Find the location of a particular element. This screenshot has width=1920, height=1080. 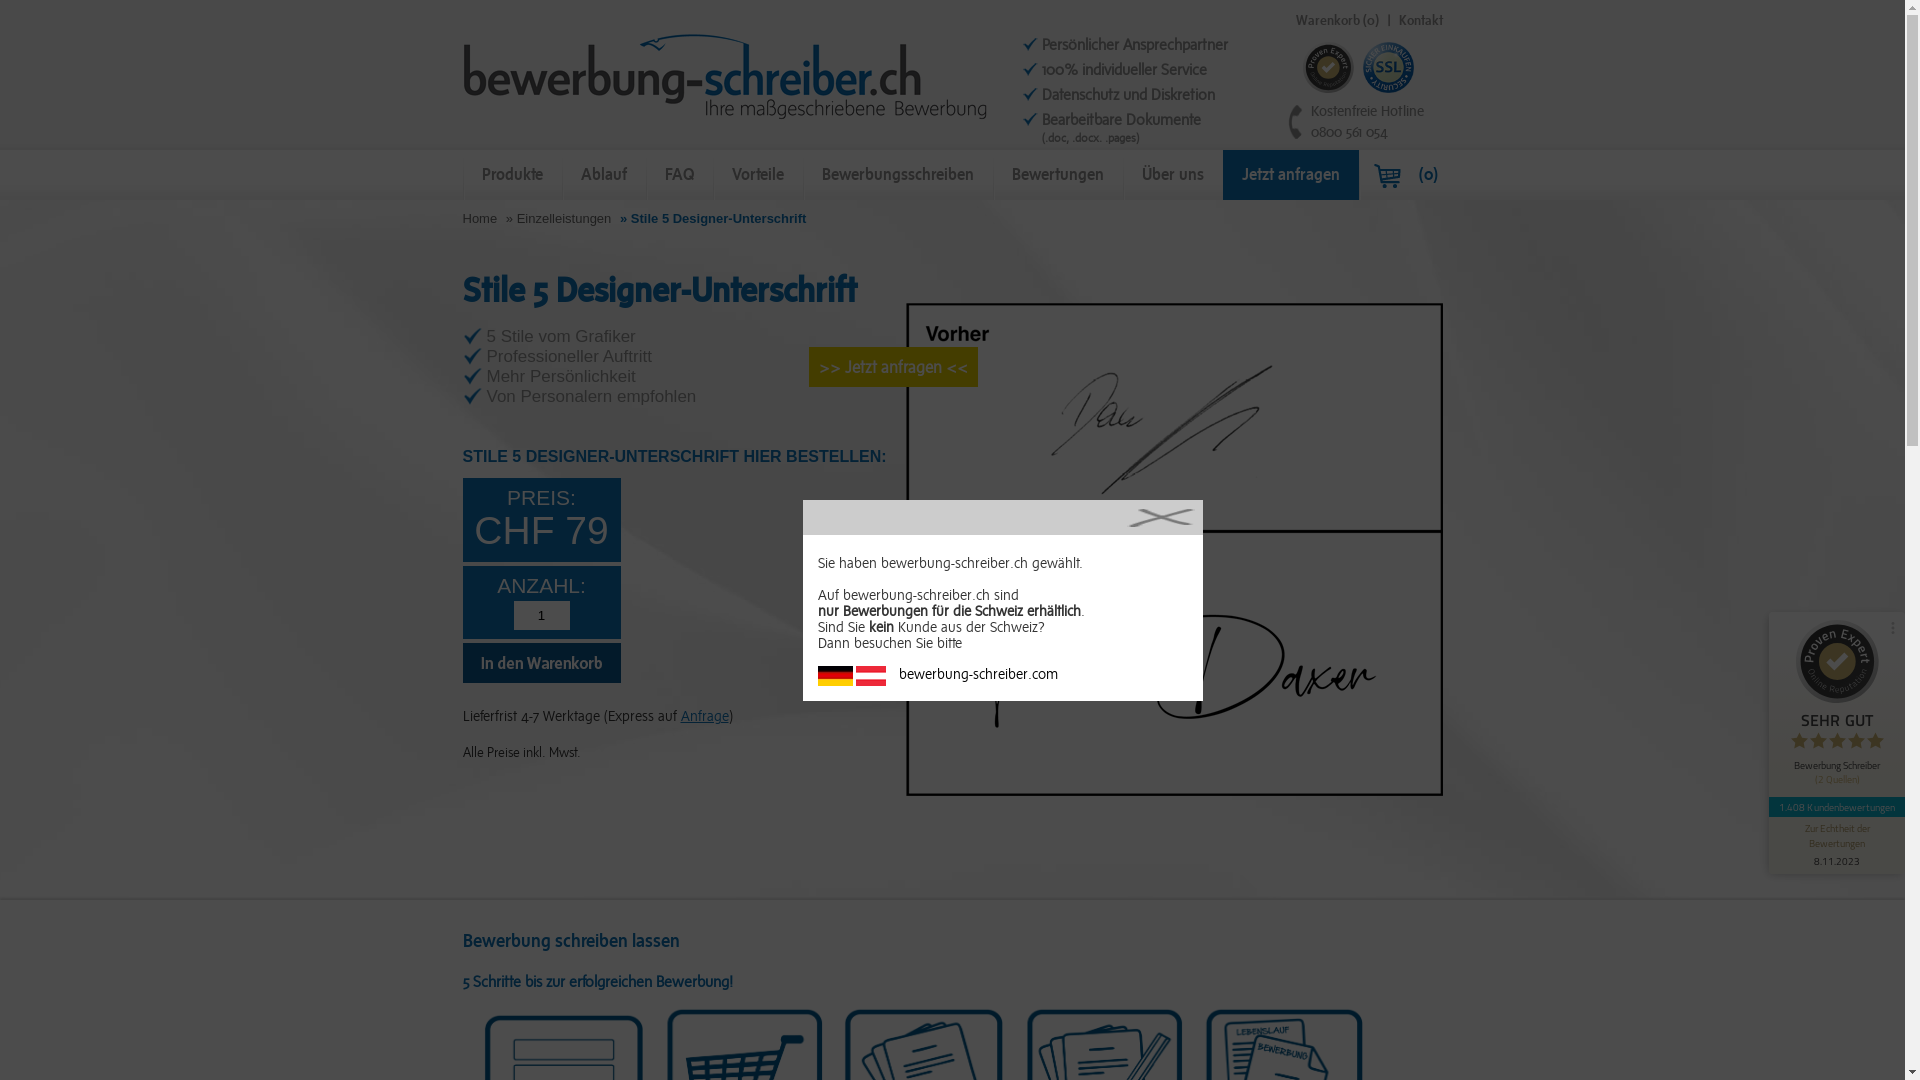

Kontakt is located at coordinates (1420, 20).